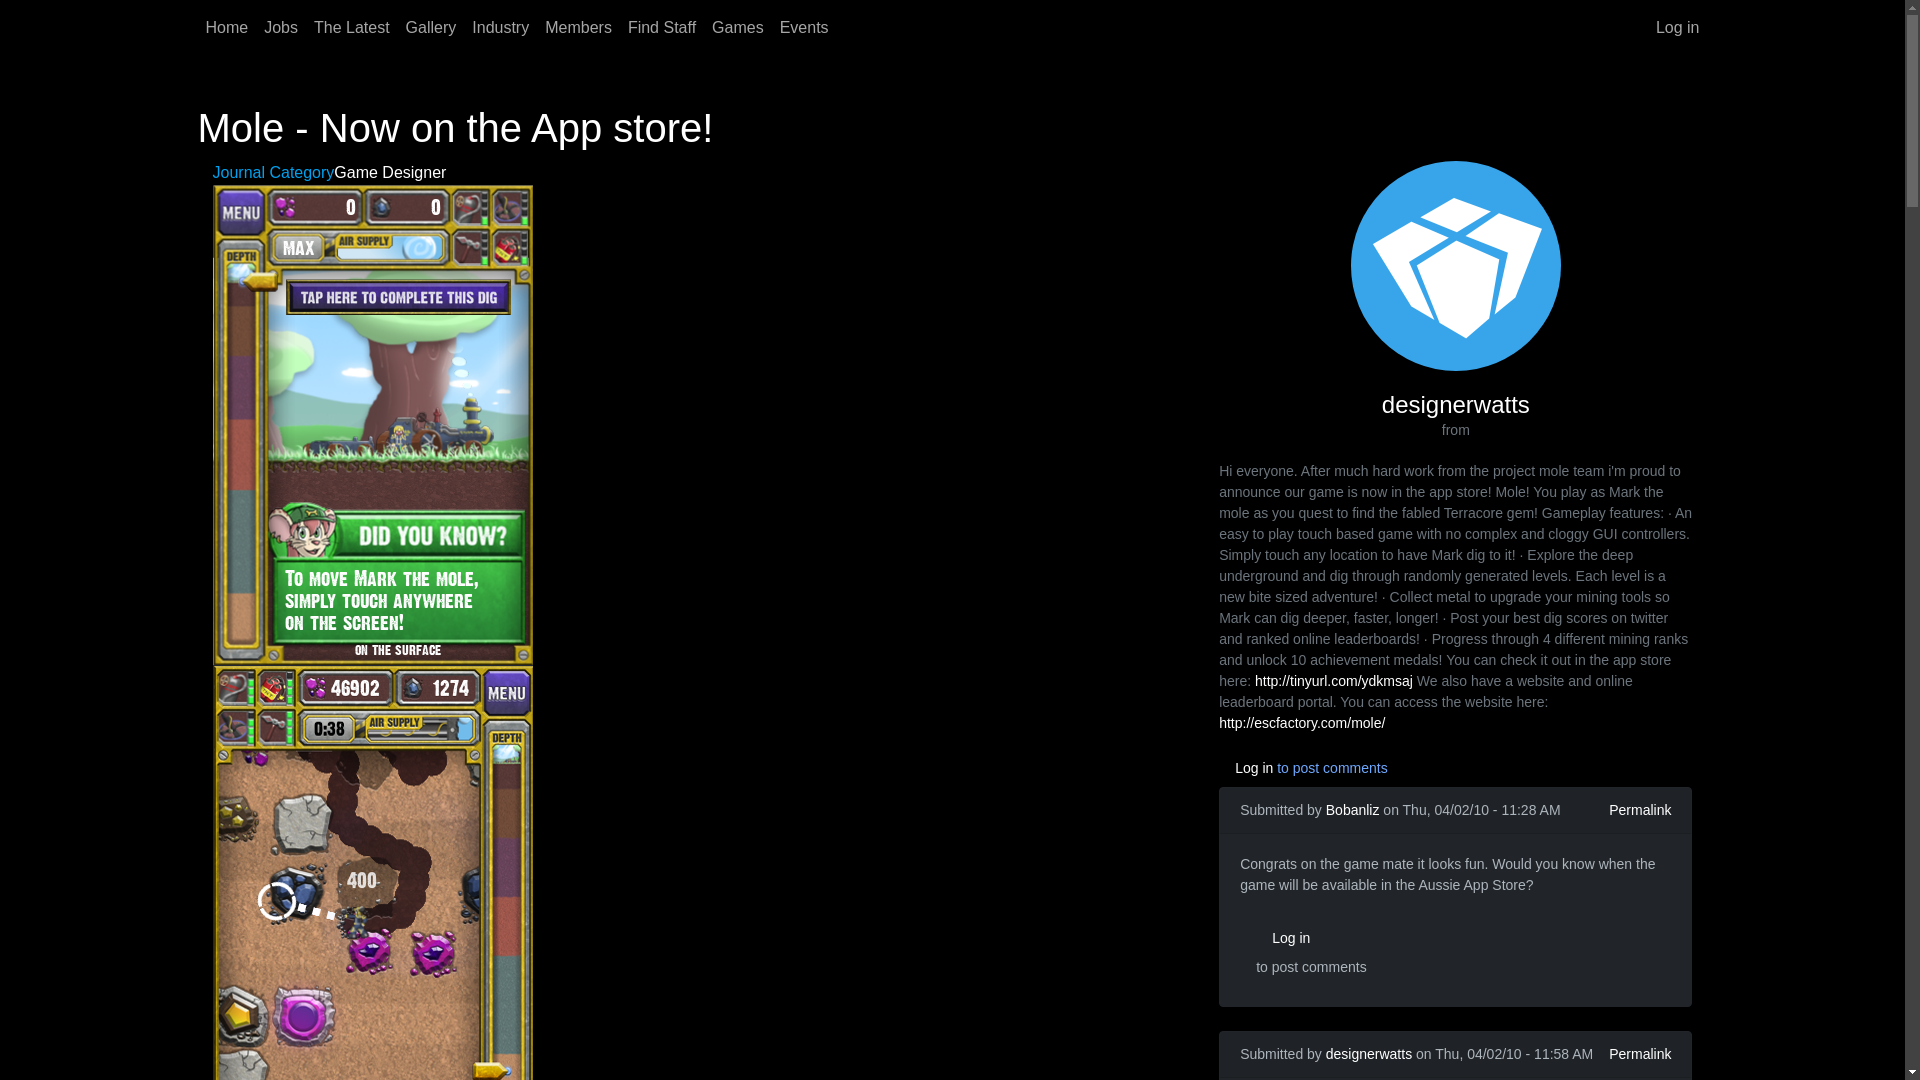  I want to click on View user profile., so click(1368, 1054).